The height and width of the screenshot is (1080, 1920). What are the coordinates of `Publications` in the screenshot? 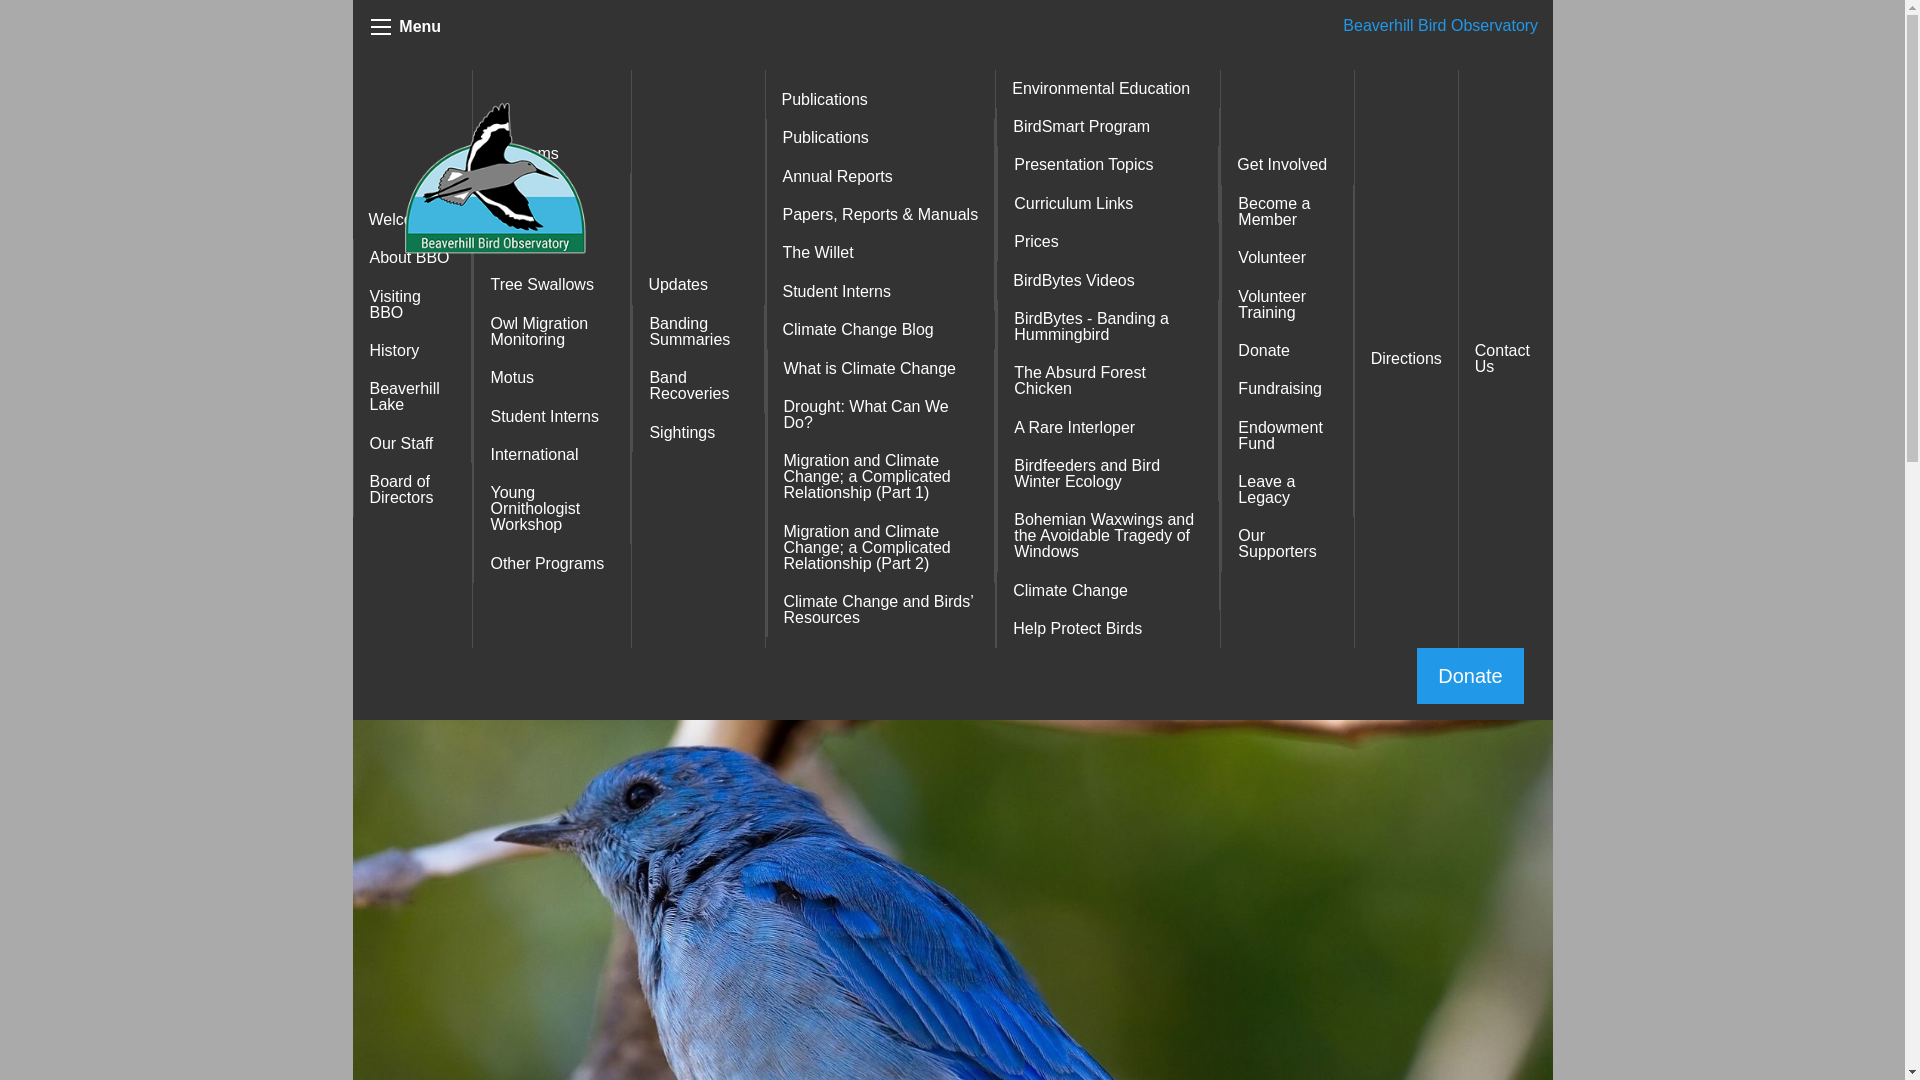 It's located at (880, 137).